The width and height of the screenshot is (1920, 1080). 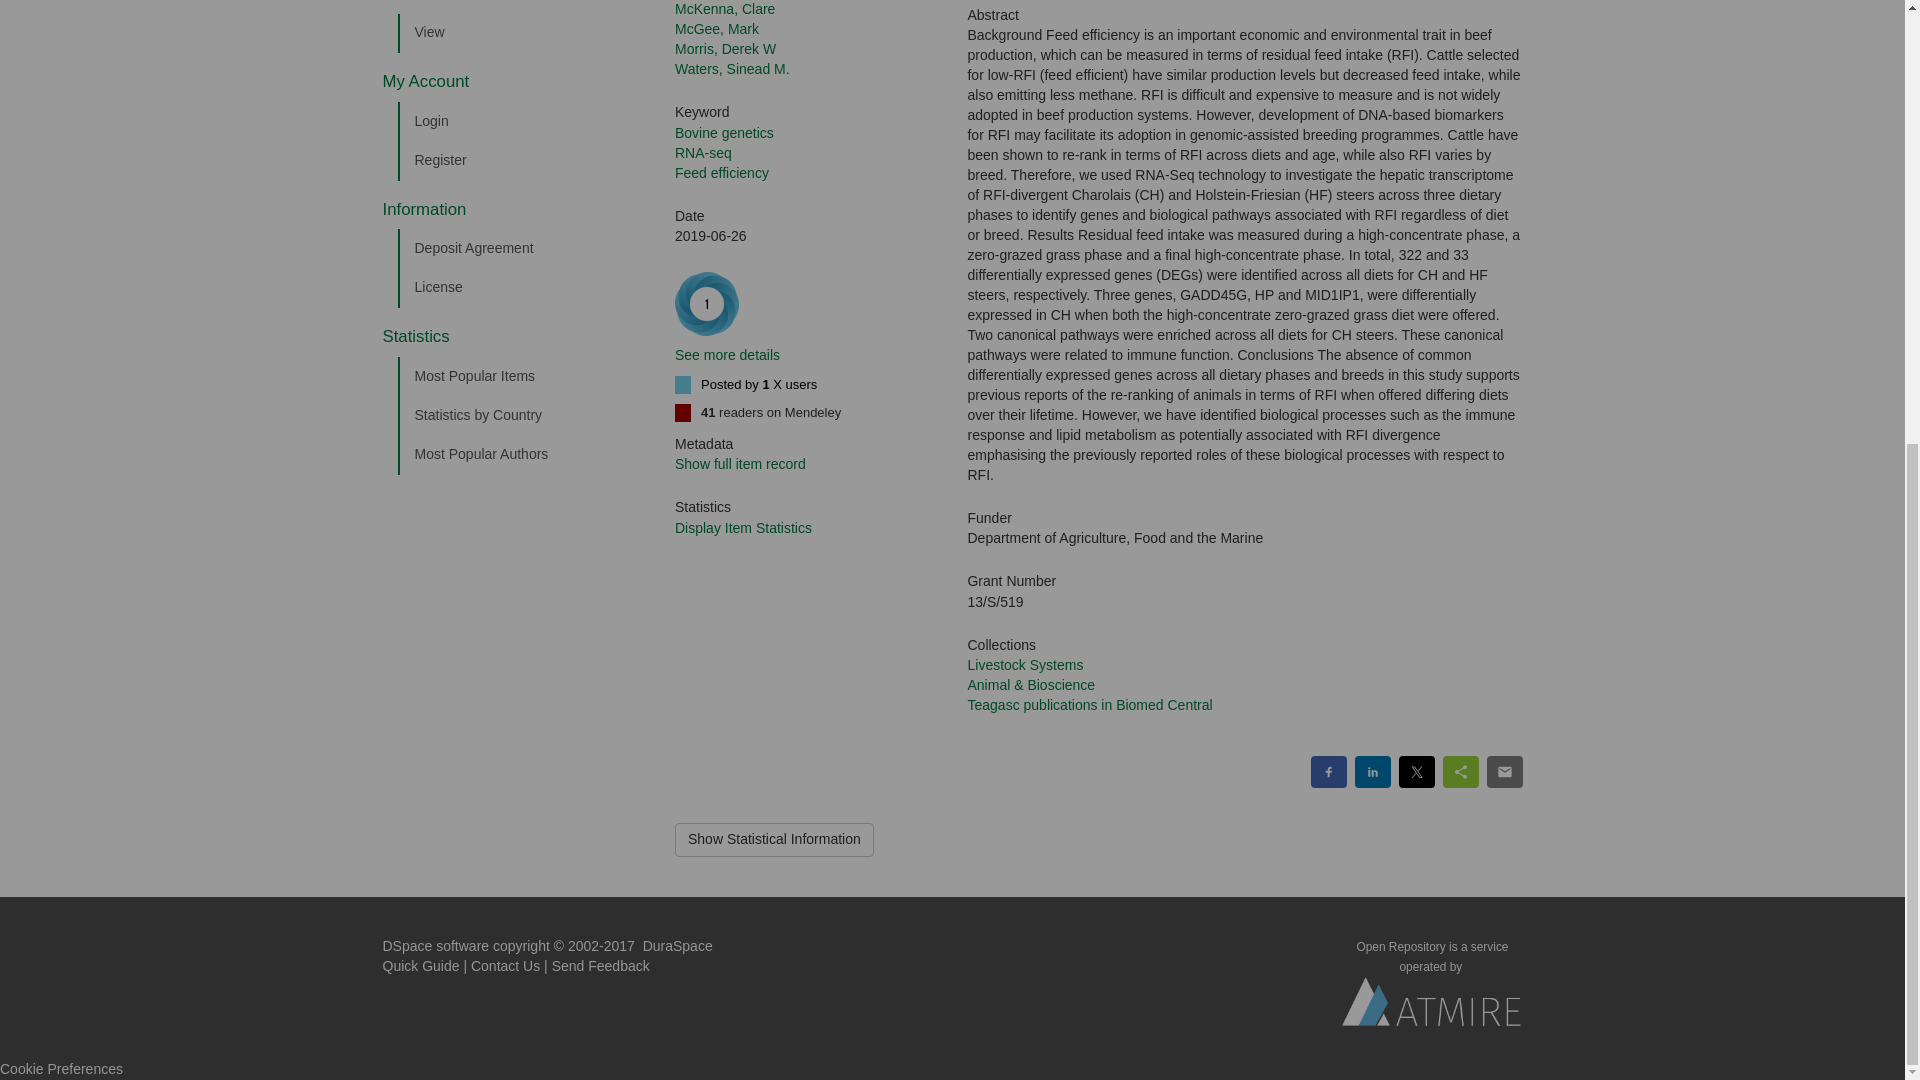 I want to click on Statistics by Country, so click(x=521, y=416).